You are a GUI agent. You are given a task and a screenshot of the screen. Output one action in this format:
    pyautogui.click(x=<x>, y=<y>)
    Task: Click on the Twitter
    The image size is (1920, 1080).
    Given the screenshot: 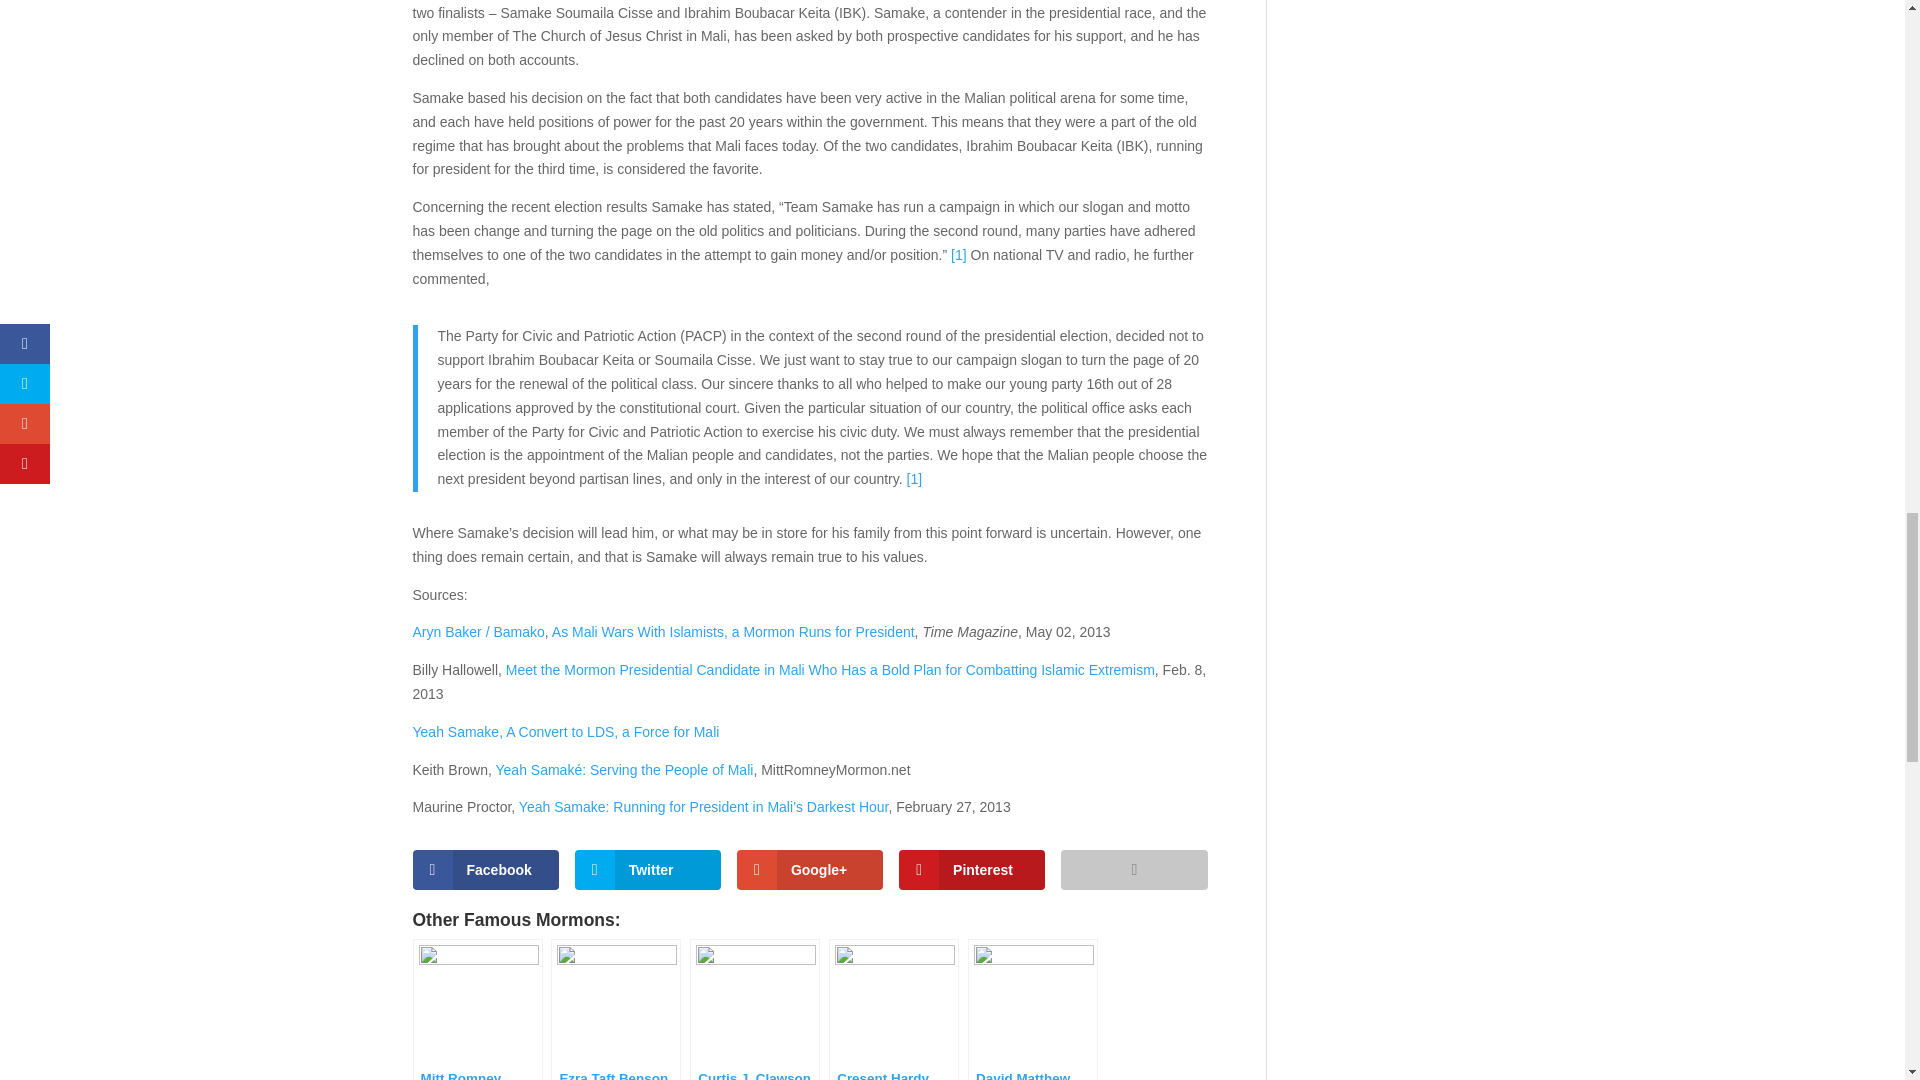 What is the action you would take?
    pyautogui.click(x=648, y=869)
    